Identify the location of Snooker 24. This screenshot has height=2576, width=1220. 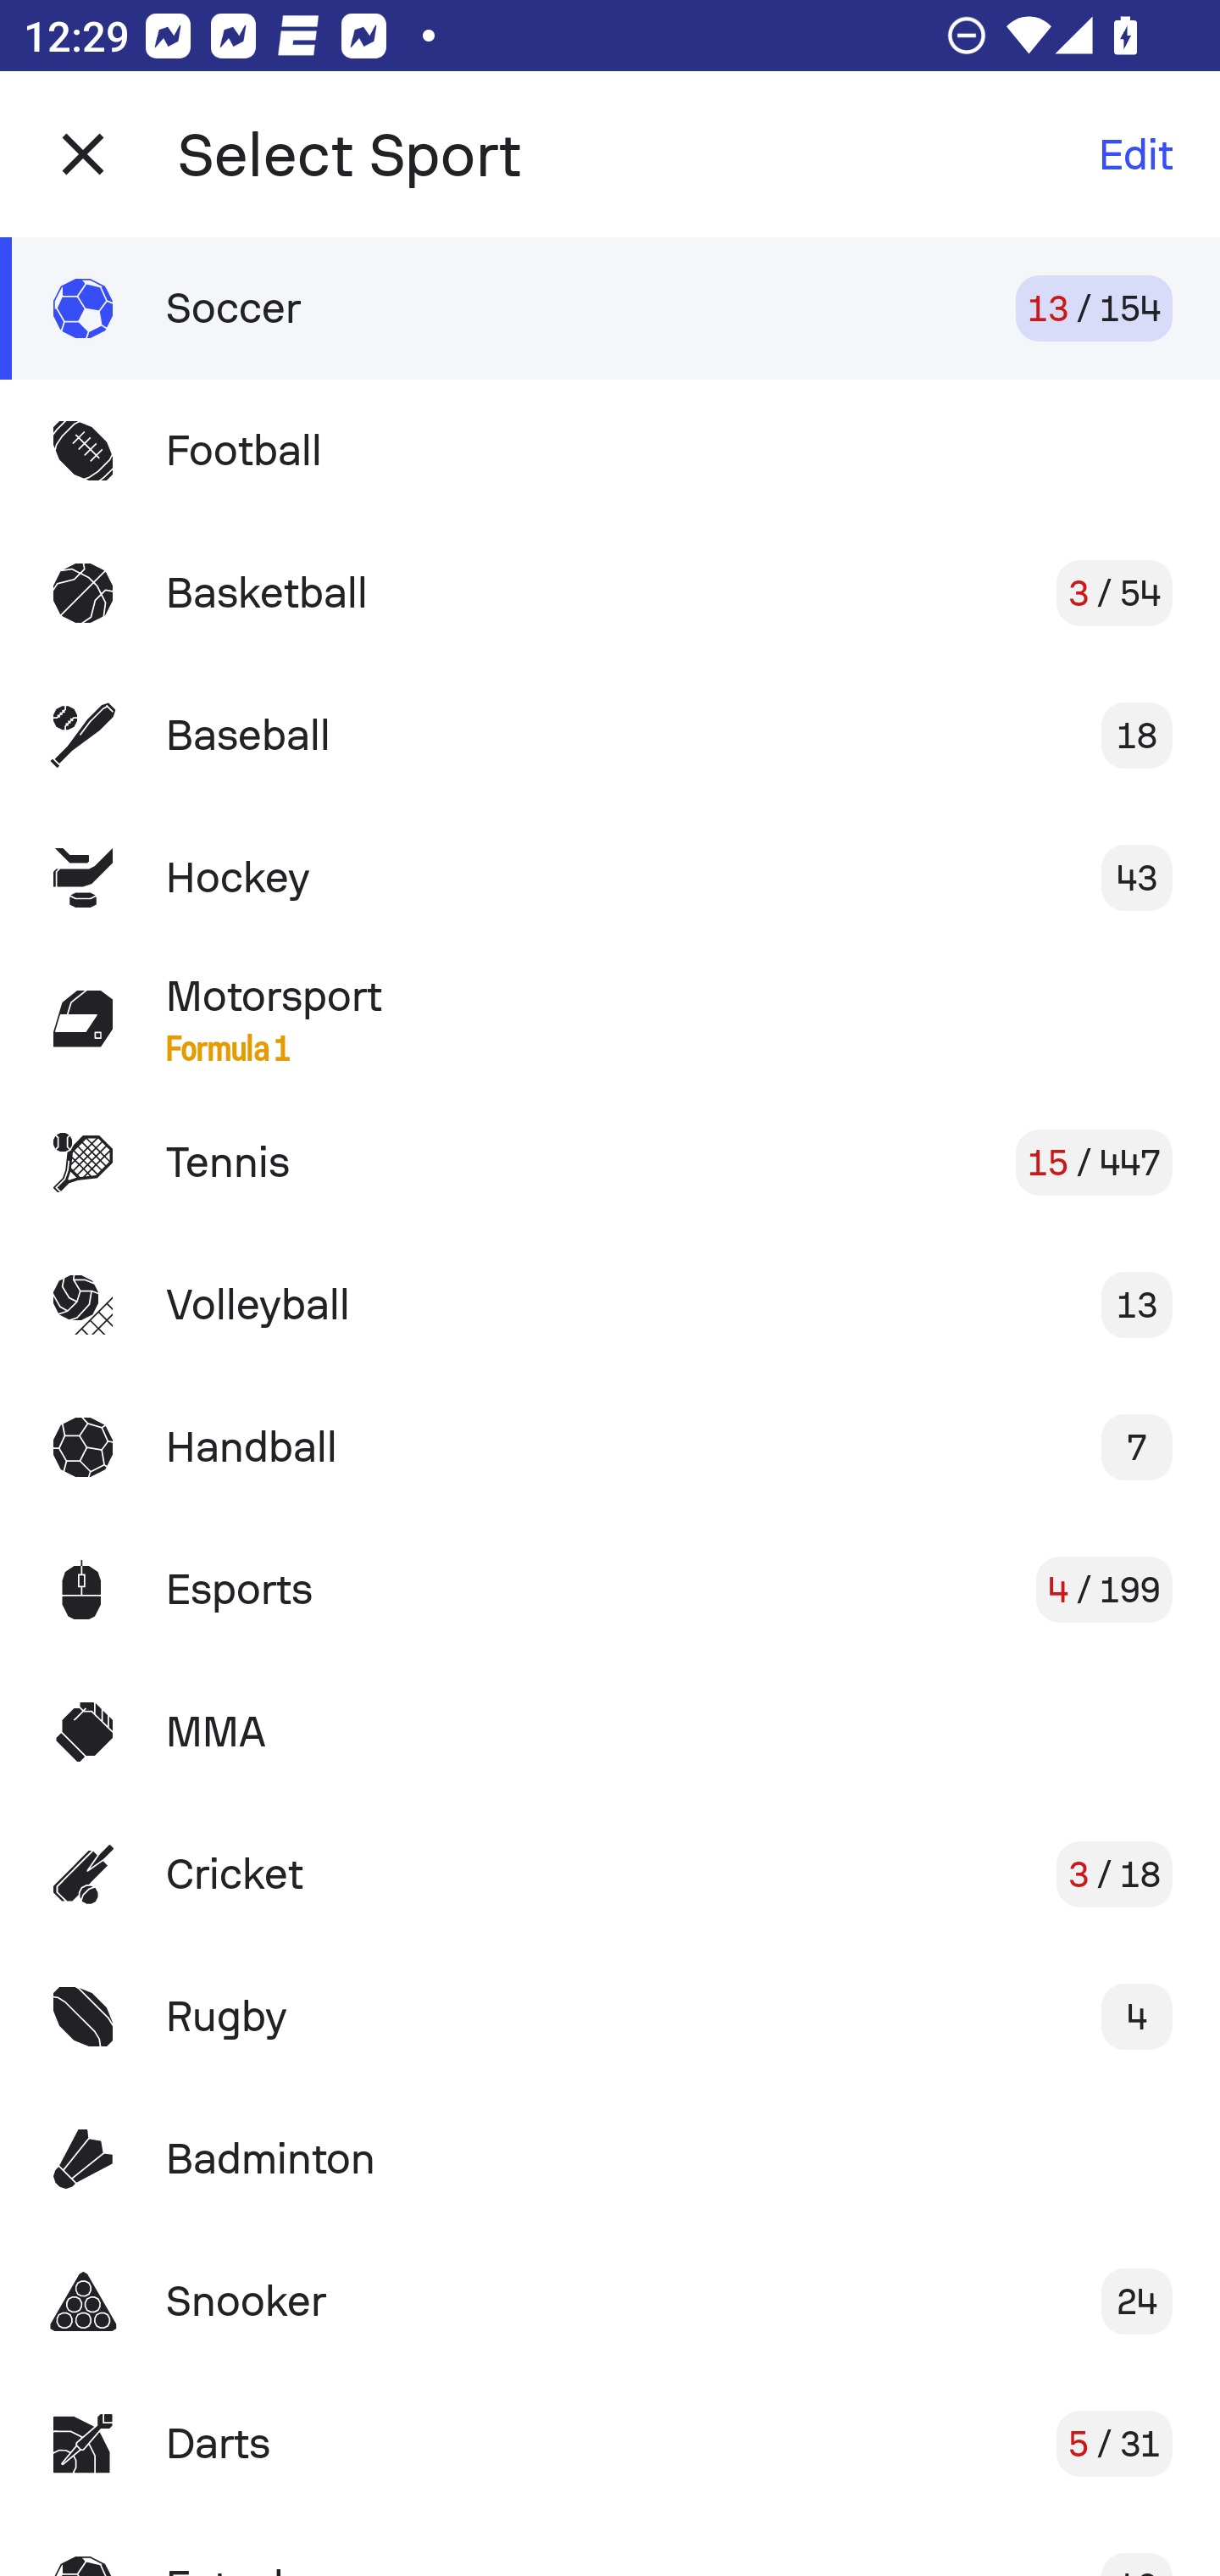
(610, 2301).